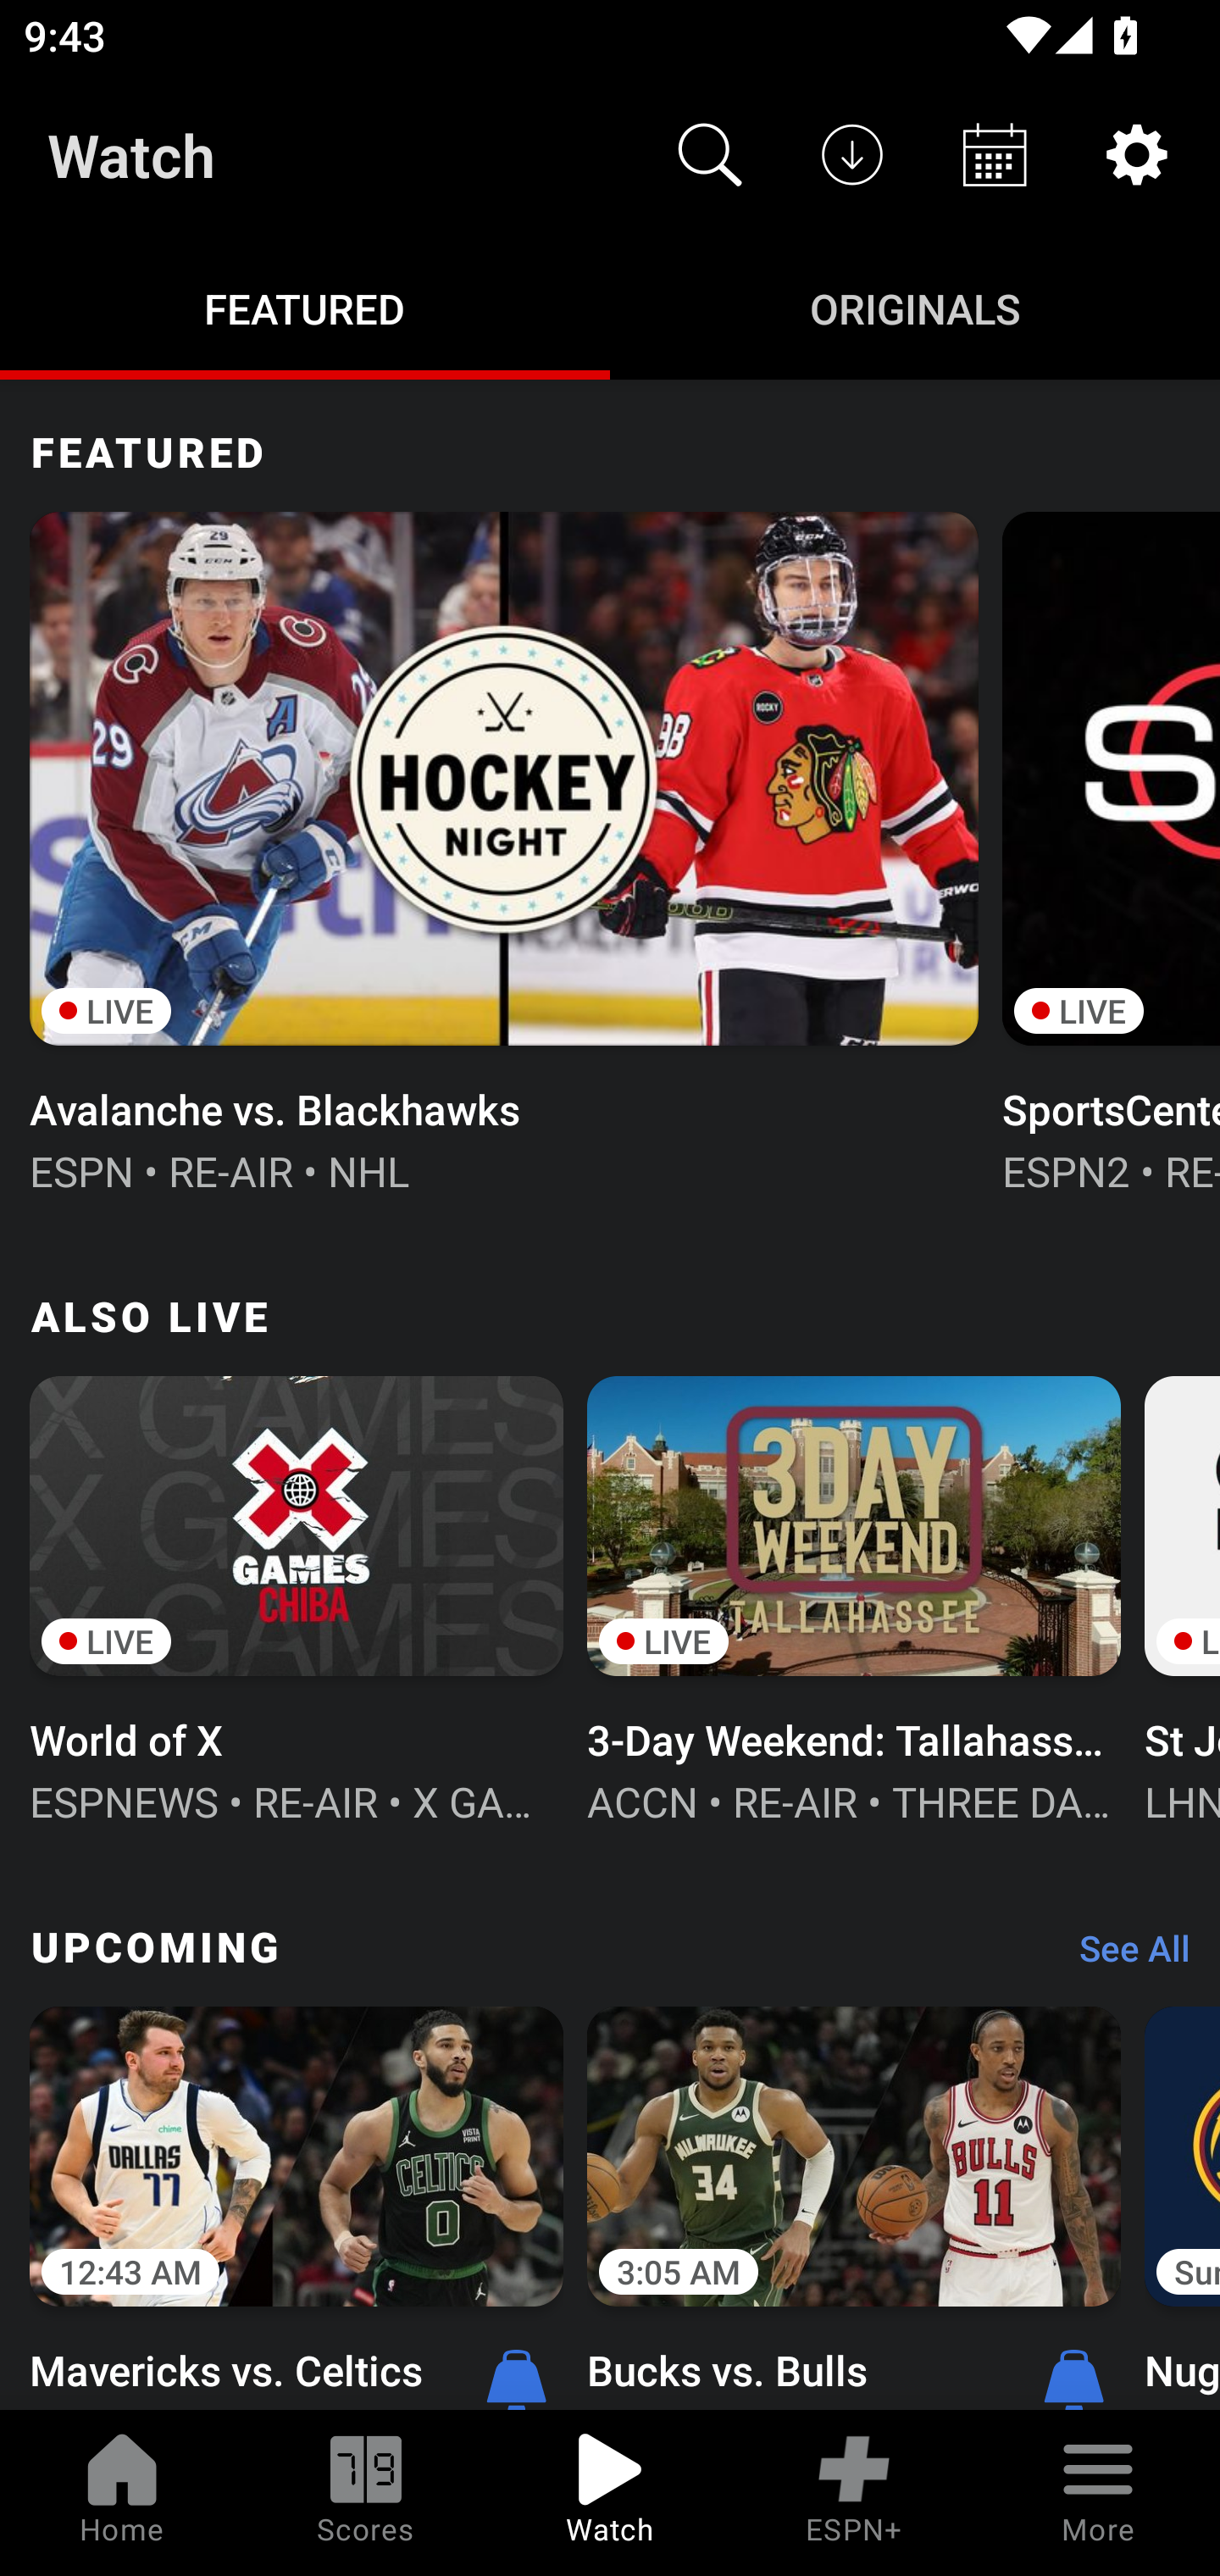 This screenshot has height=2576, width=1220. What do you see at coordinates (995, 154) in the screenshot?
I see `Schedule` at bounding box center [995, 154].